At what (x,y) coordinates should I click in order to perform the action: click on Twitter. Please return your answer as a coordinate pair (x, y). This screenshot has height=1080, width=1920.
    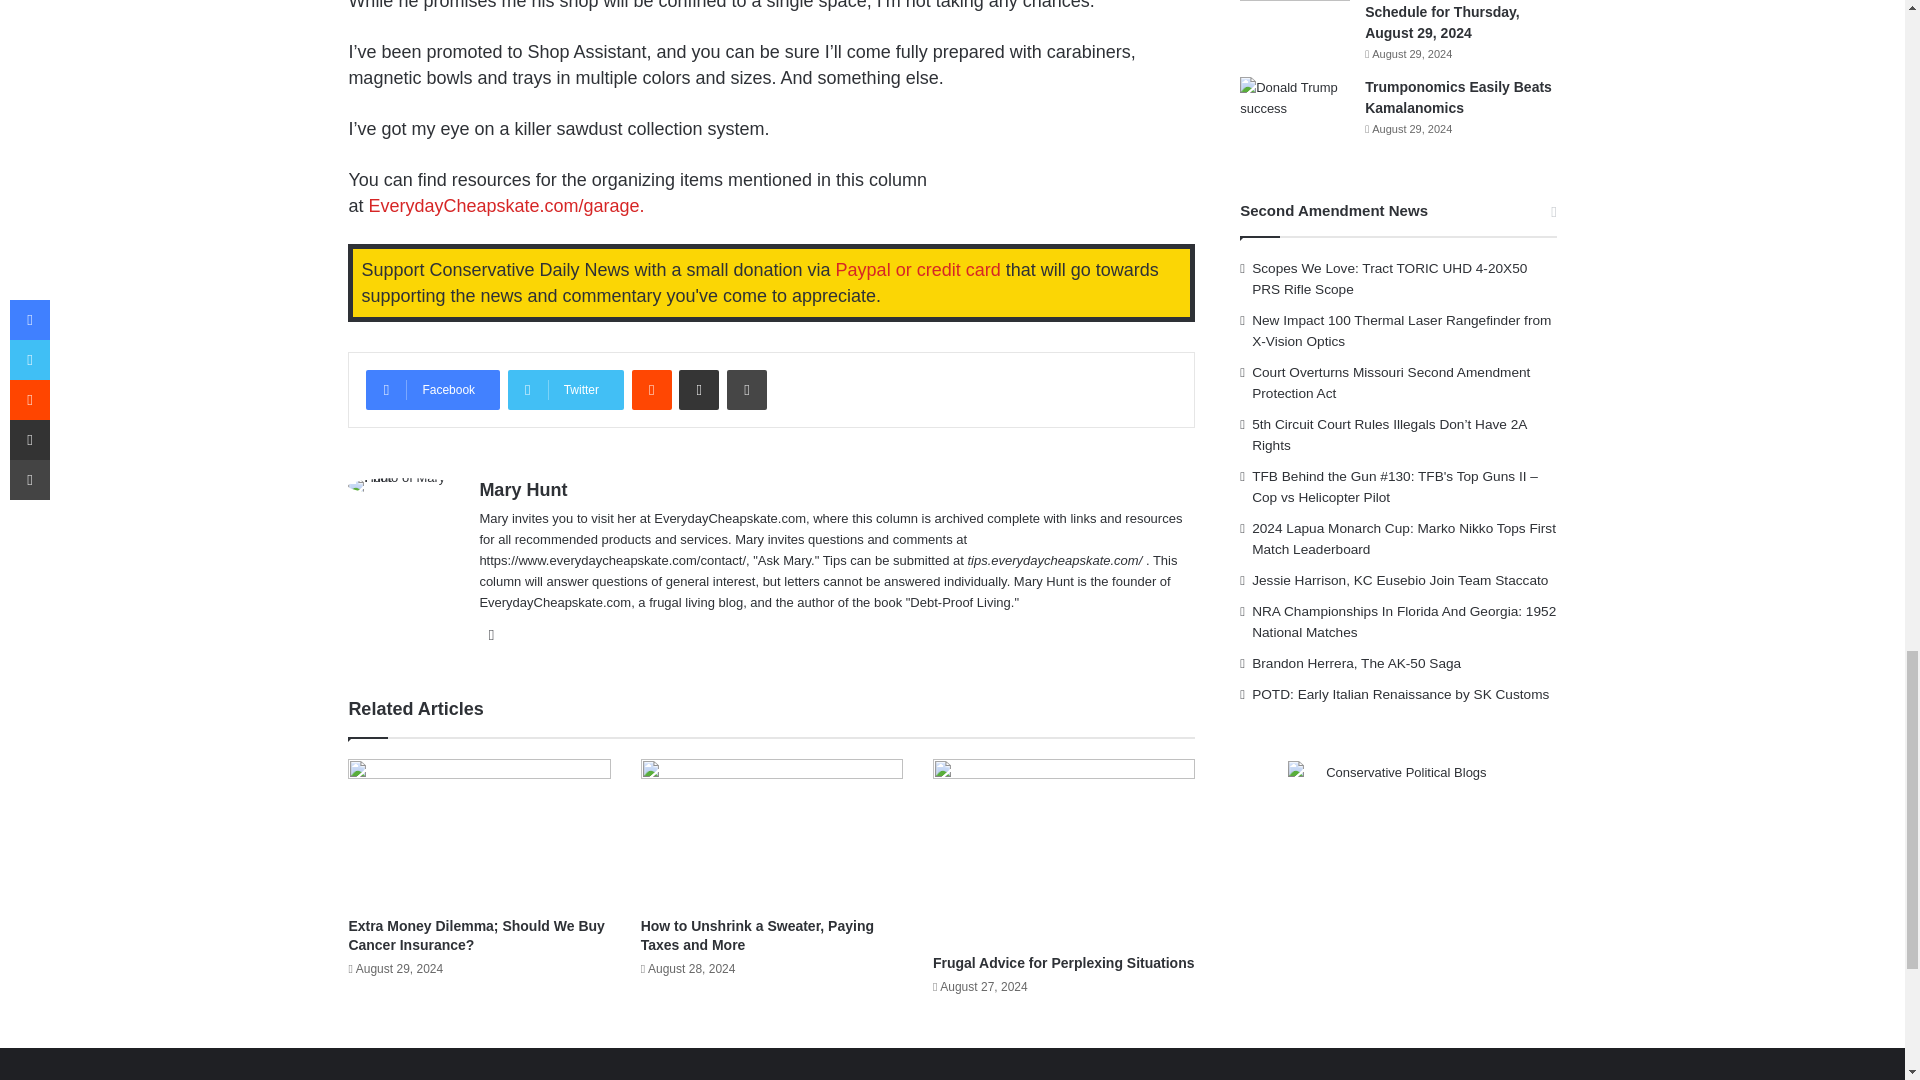
    Looking at the image, I should click on (566, 390).